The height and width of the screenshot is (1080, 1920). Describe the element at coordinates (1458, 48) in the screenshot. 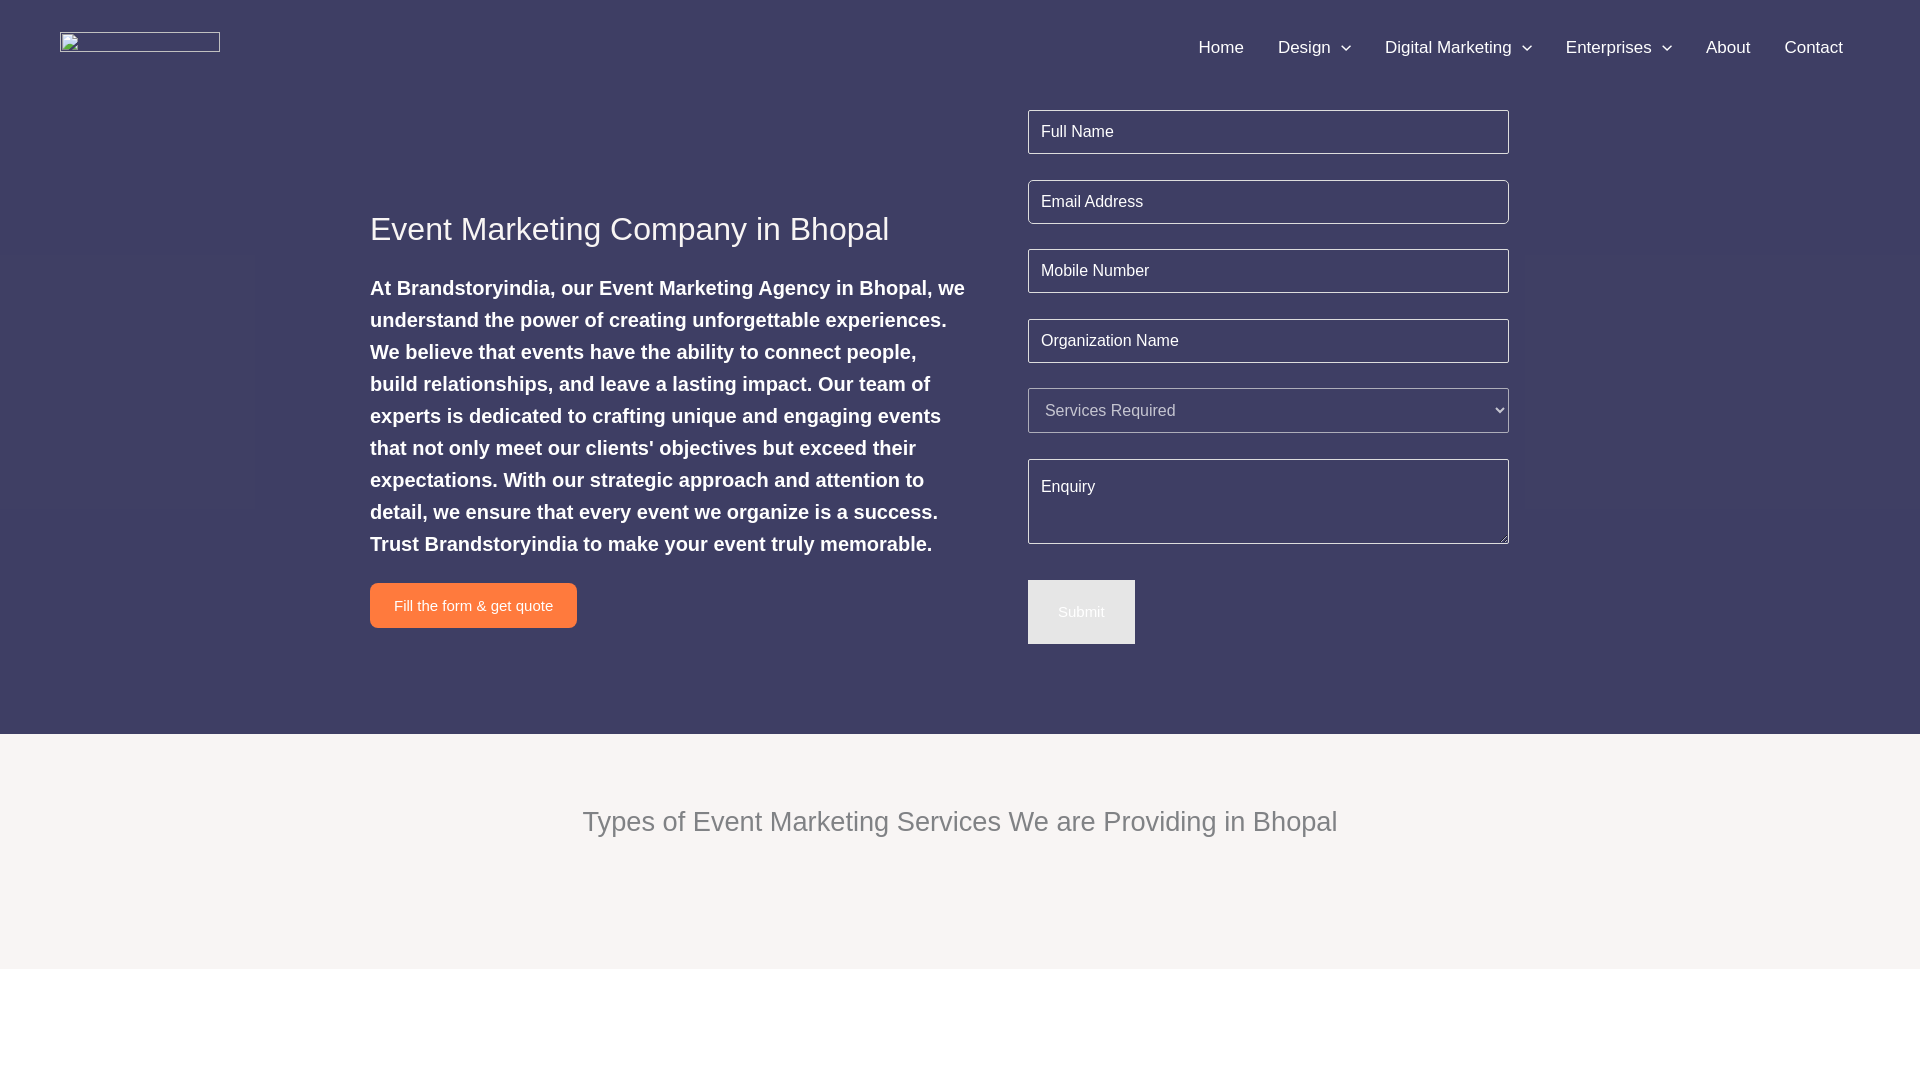

I see `Digital Marketing` at that location.